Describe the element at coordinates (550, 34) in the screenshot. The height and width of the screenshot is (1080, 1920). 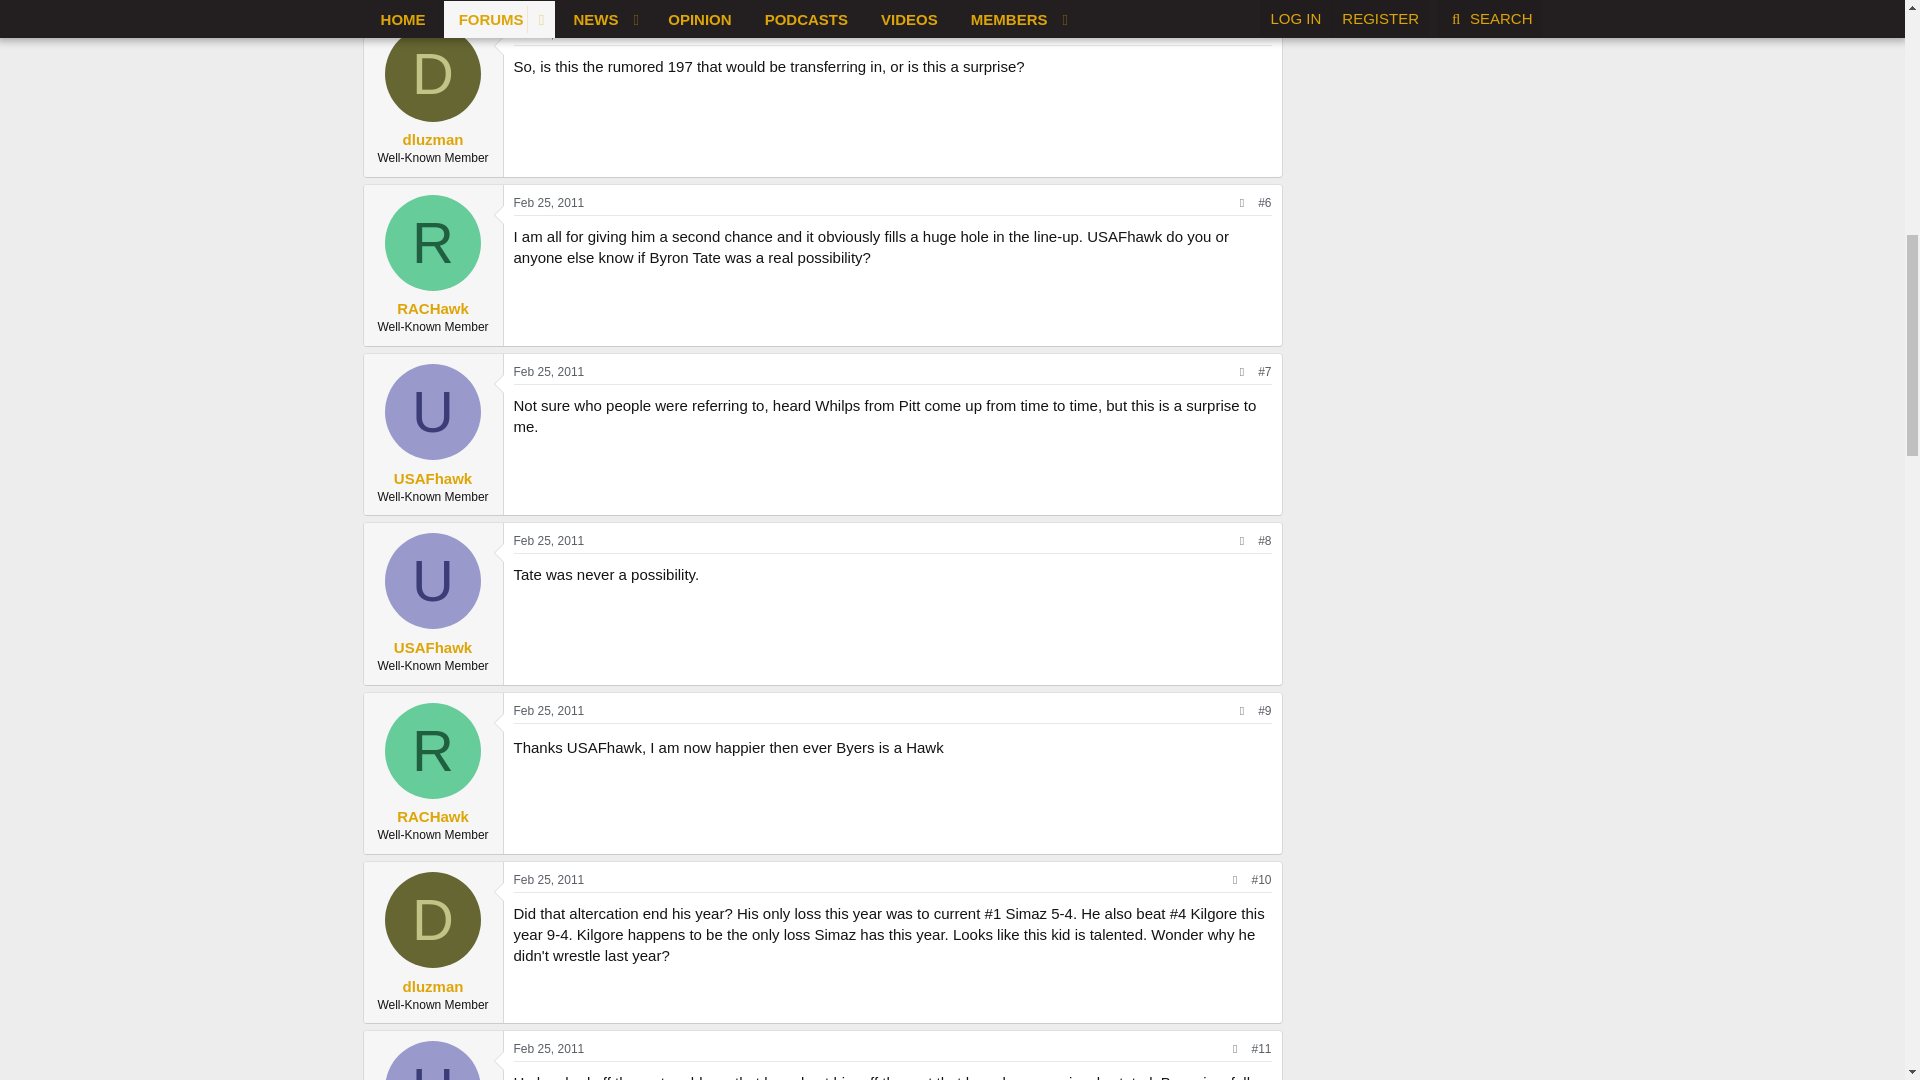
I see `Feb 25, 2011 at 11:17 PM` at that location.